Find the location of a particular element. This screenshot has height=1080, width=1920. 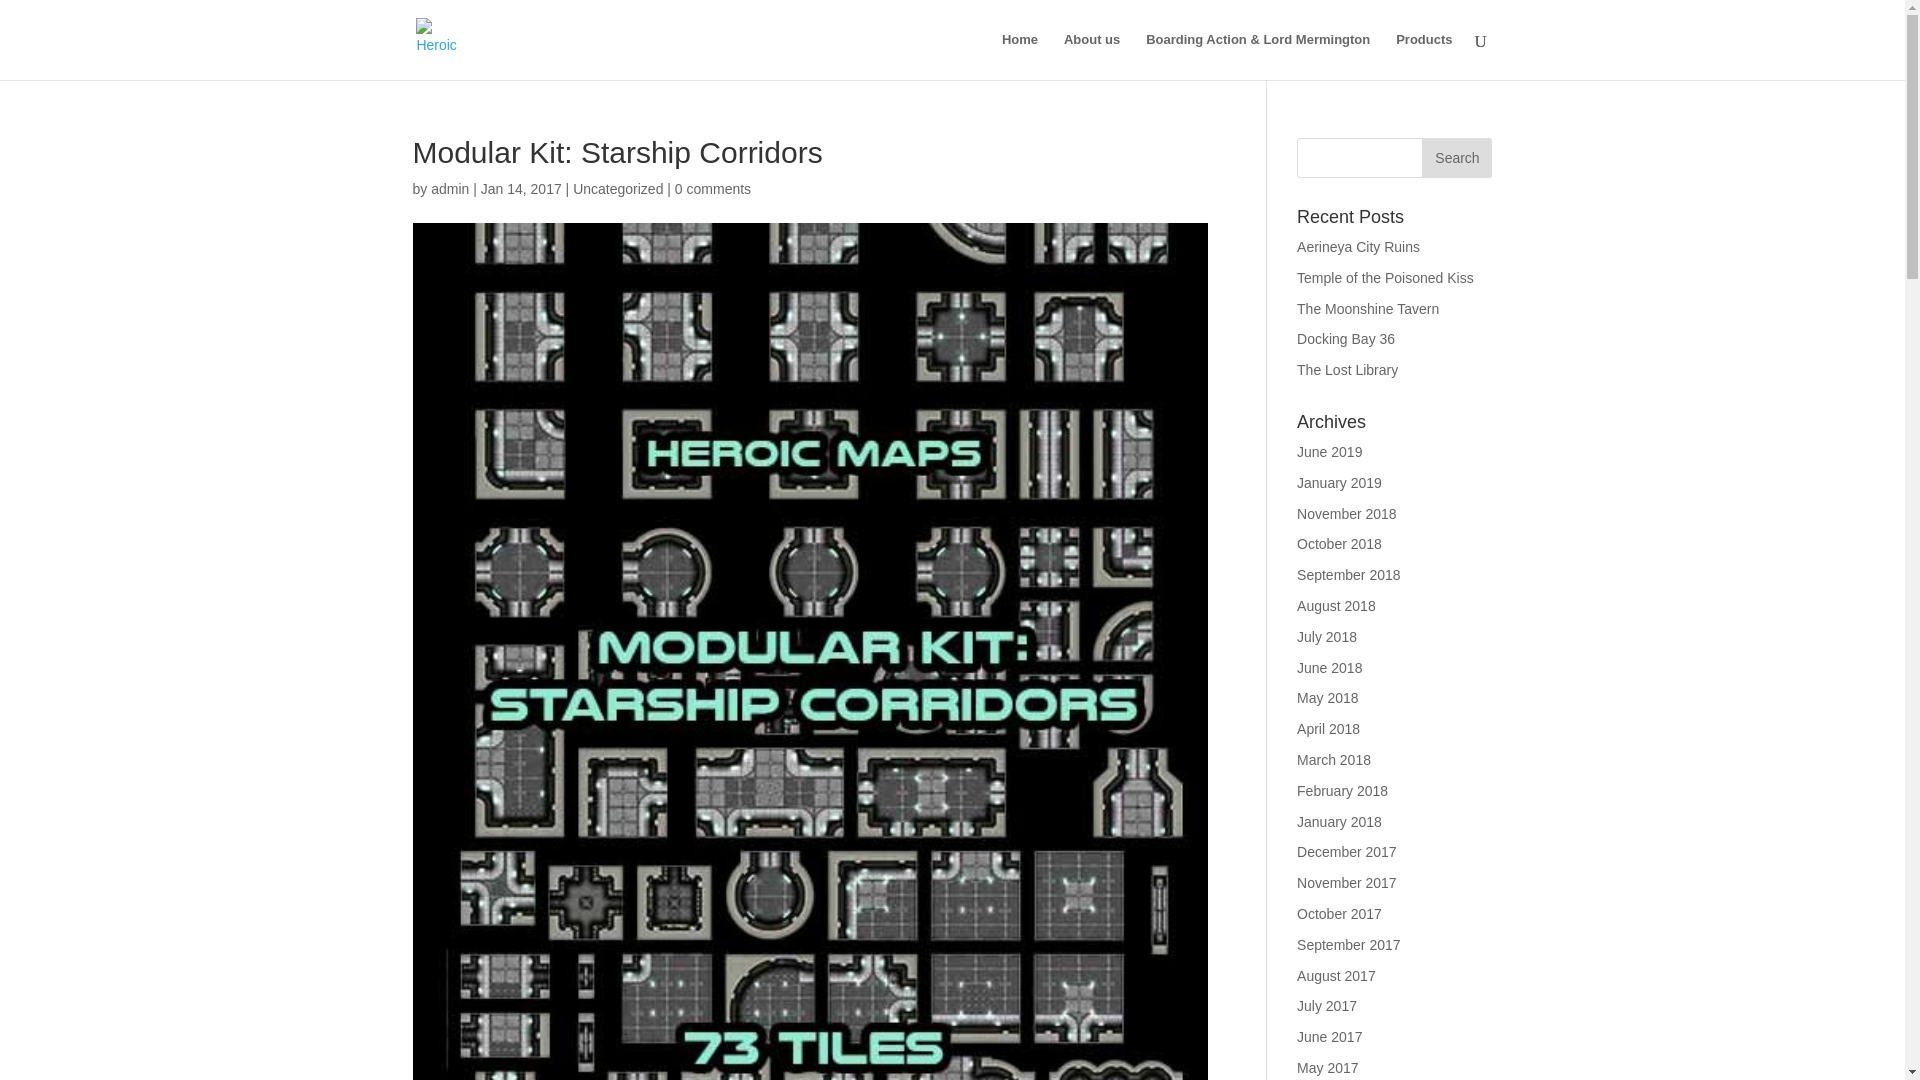

About us is located at coordinates (1091, 56).